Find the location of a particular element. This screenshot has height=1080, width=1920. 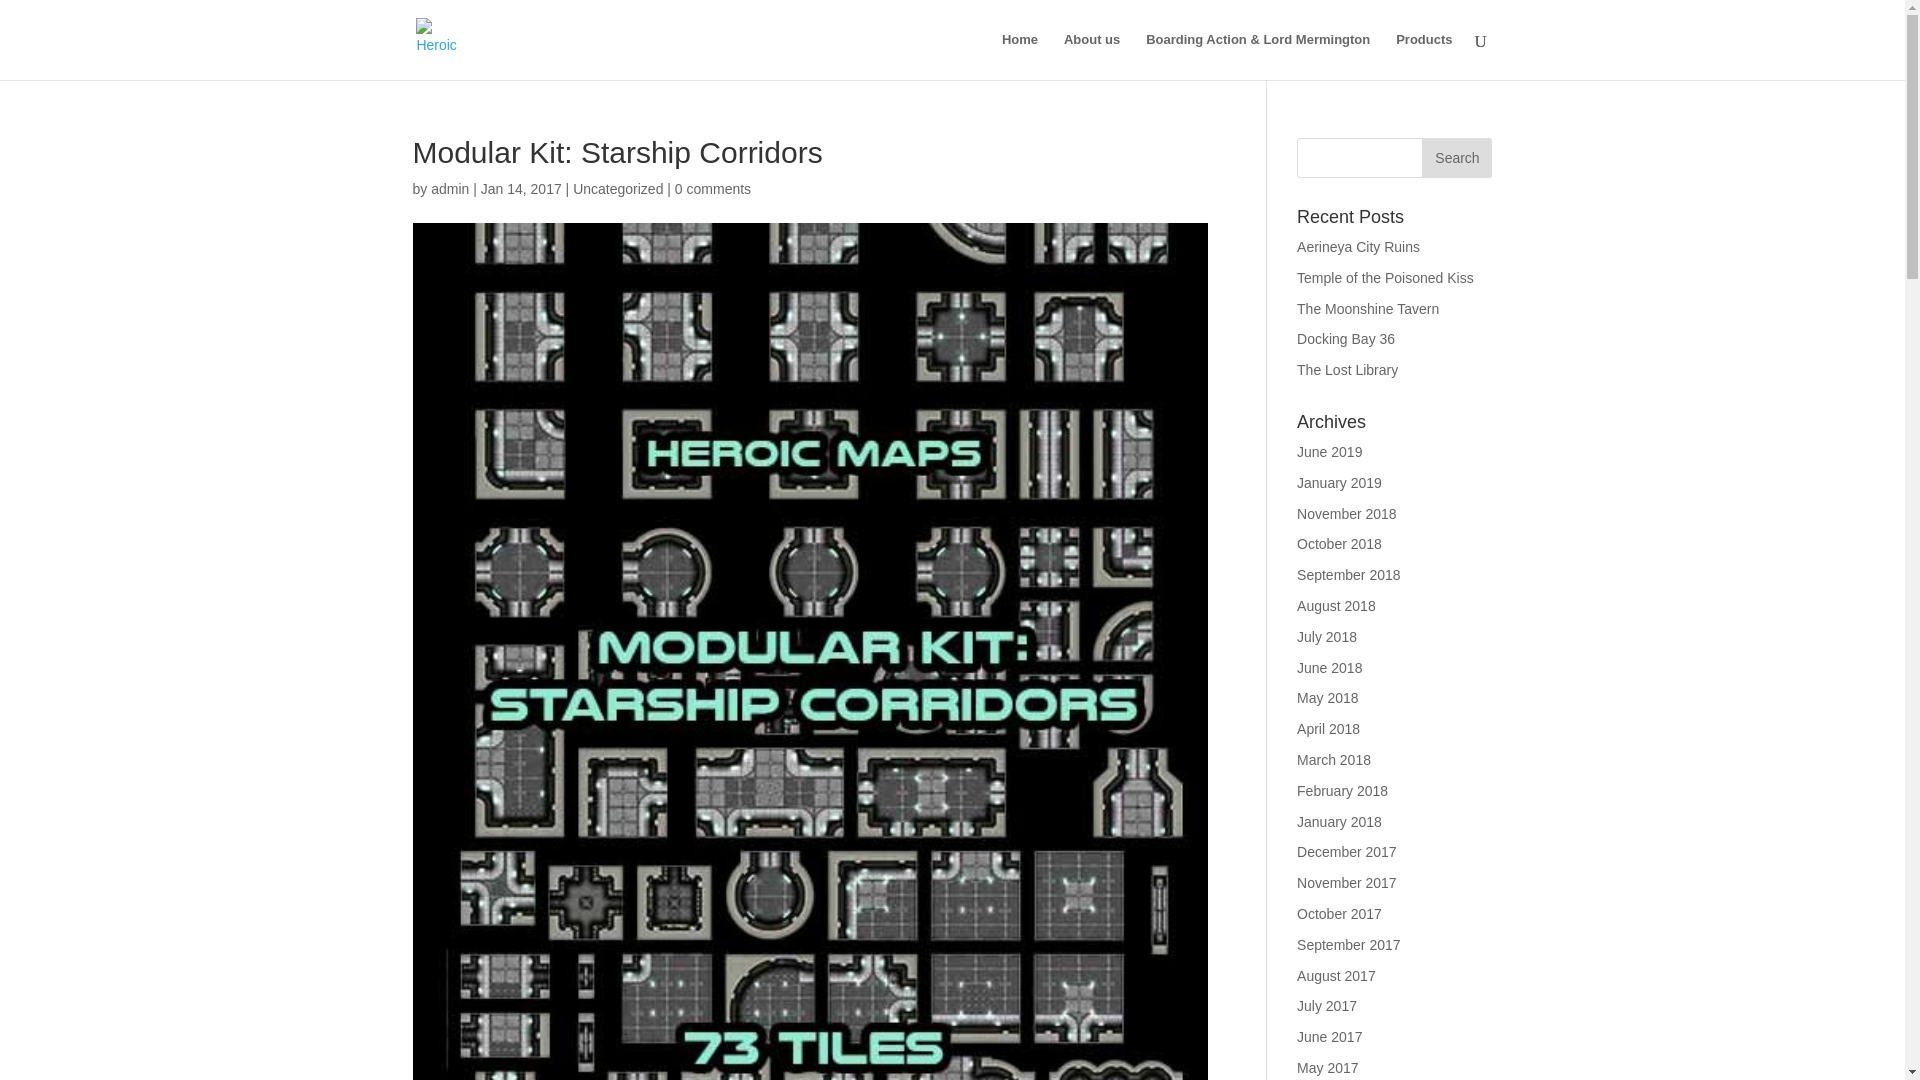

About us is located at coordinates (1091, 56).